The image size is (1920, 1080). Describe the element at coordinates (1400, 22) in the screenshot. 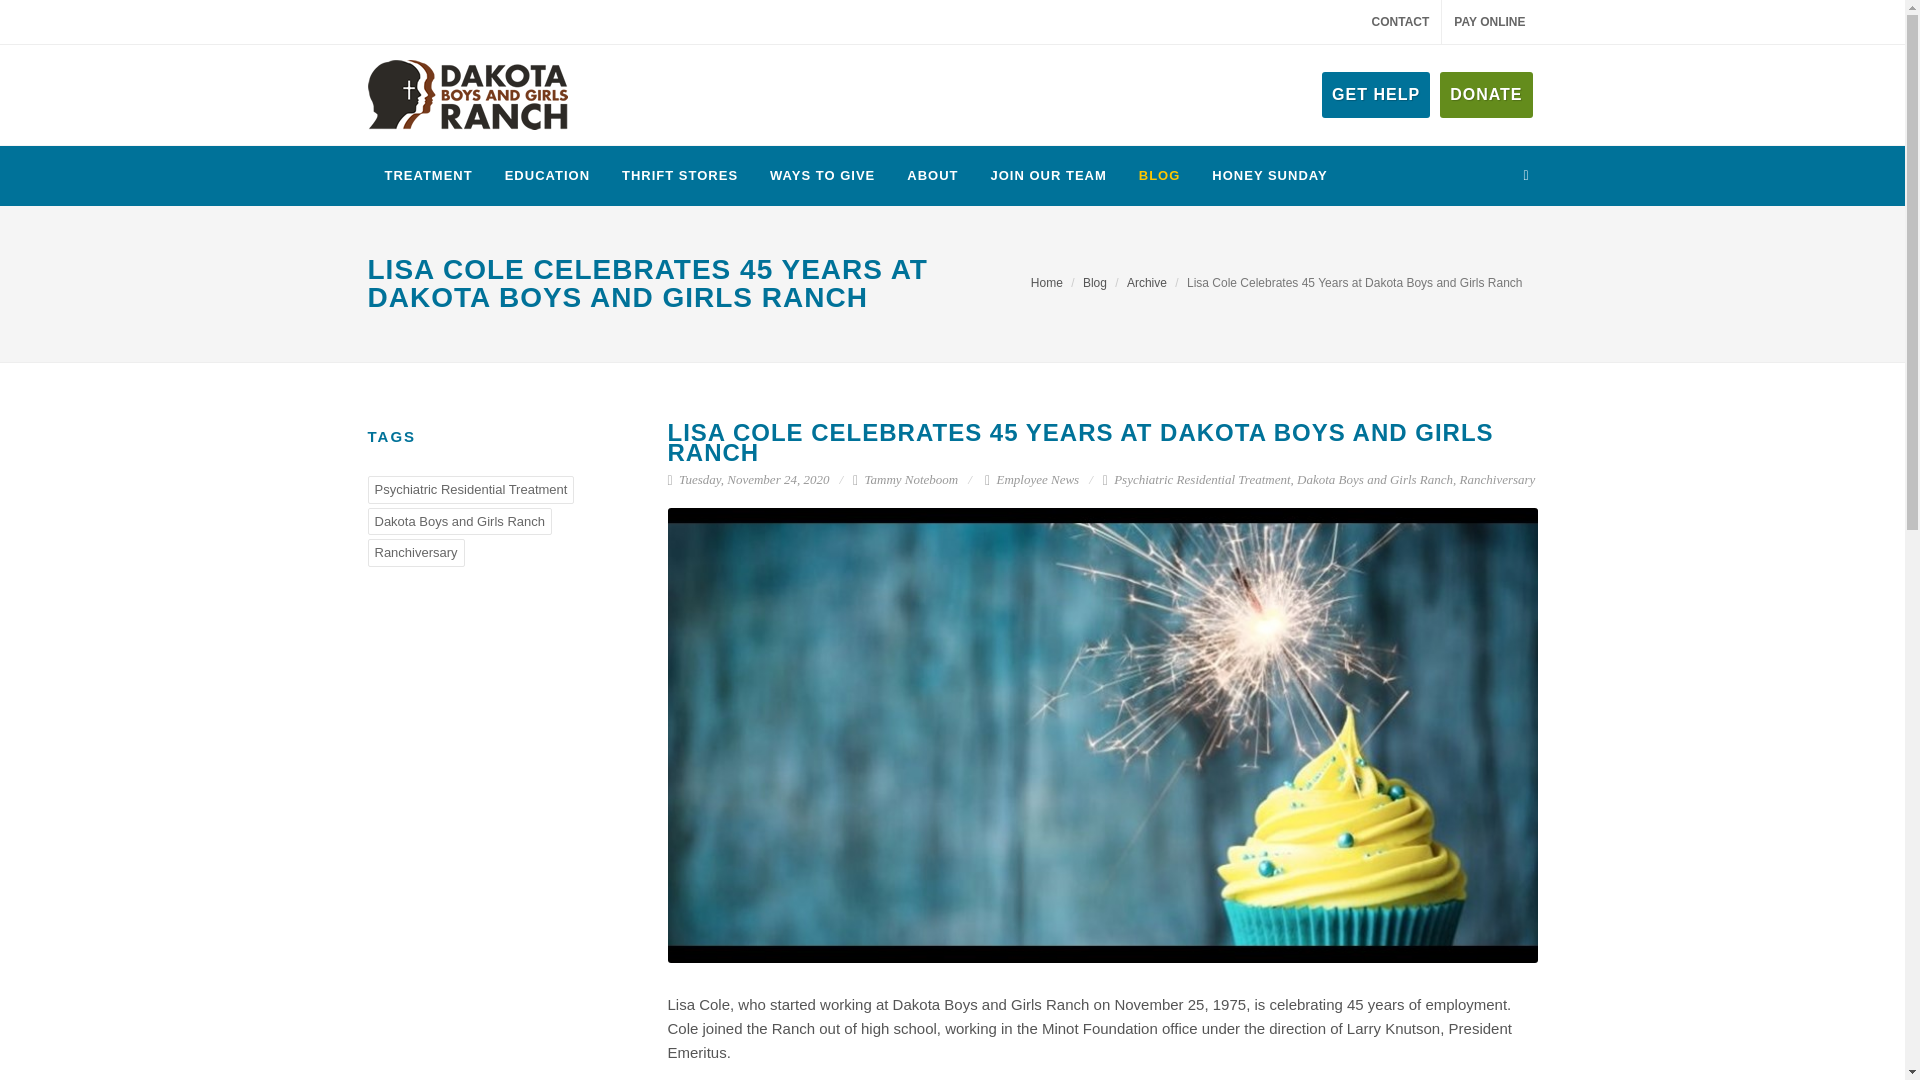

I see `Contact` at that location.